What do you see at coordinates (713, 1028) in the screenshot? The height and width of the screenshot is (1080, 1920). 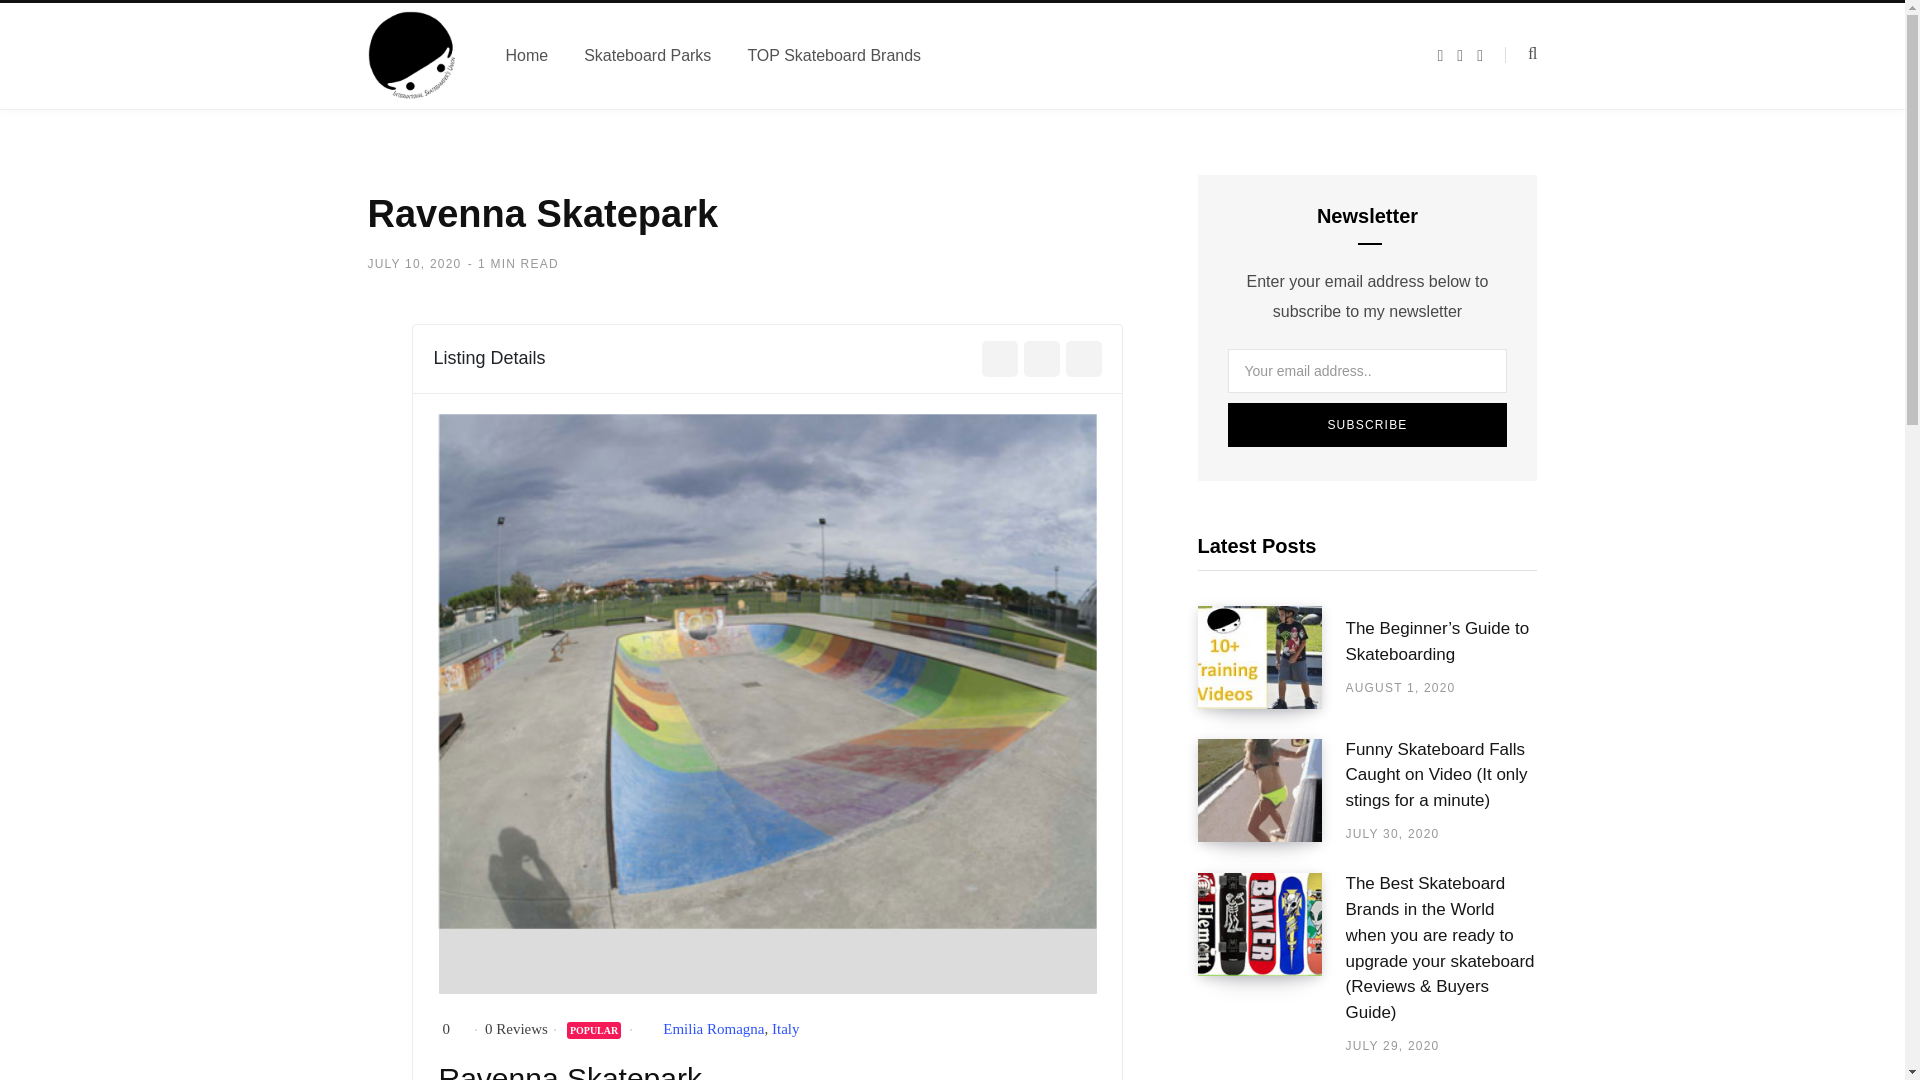 I see `Emilia Romagna` at bounding box center [713, 1028].